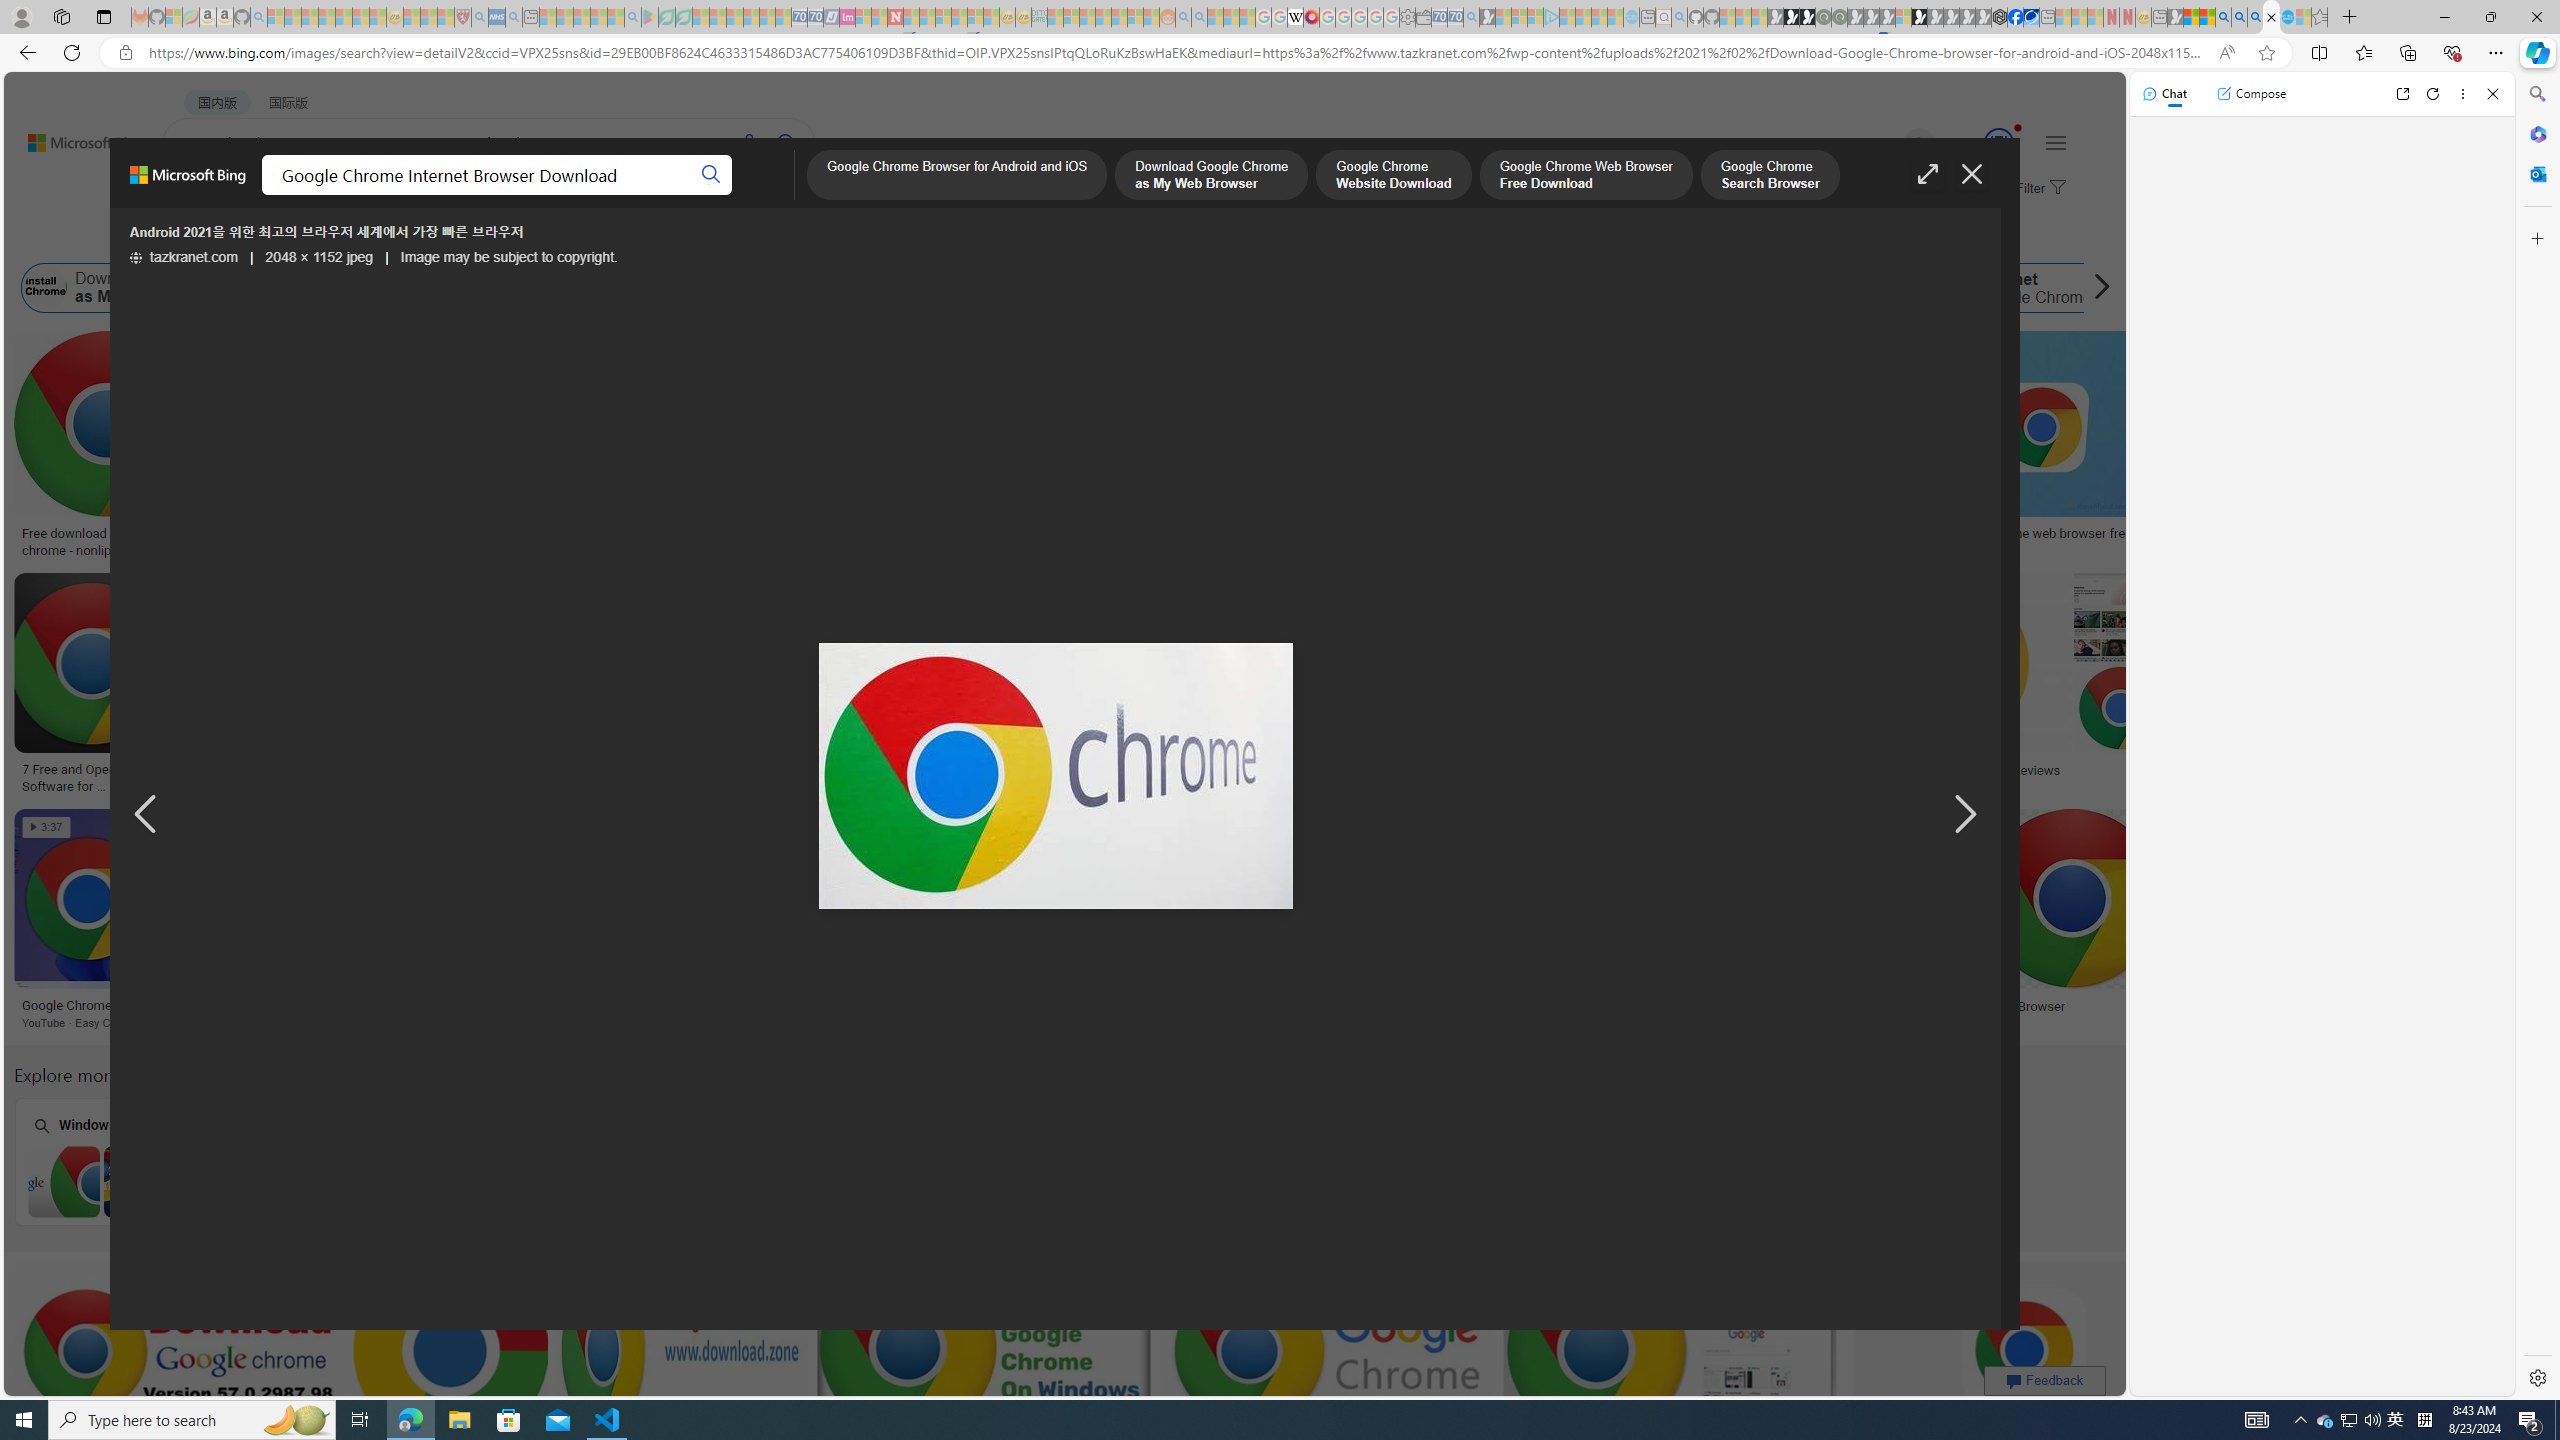 This screenshot has height=1440, width=2560. What do you see at coordinates (1998, 142) in the screenshot?
I see `AutomationID: rh_meter` at bounding box center [1998, 142].